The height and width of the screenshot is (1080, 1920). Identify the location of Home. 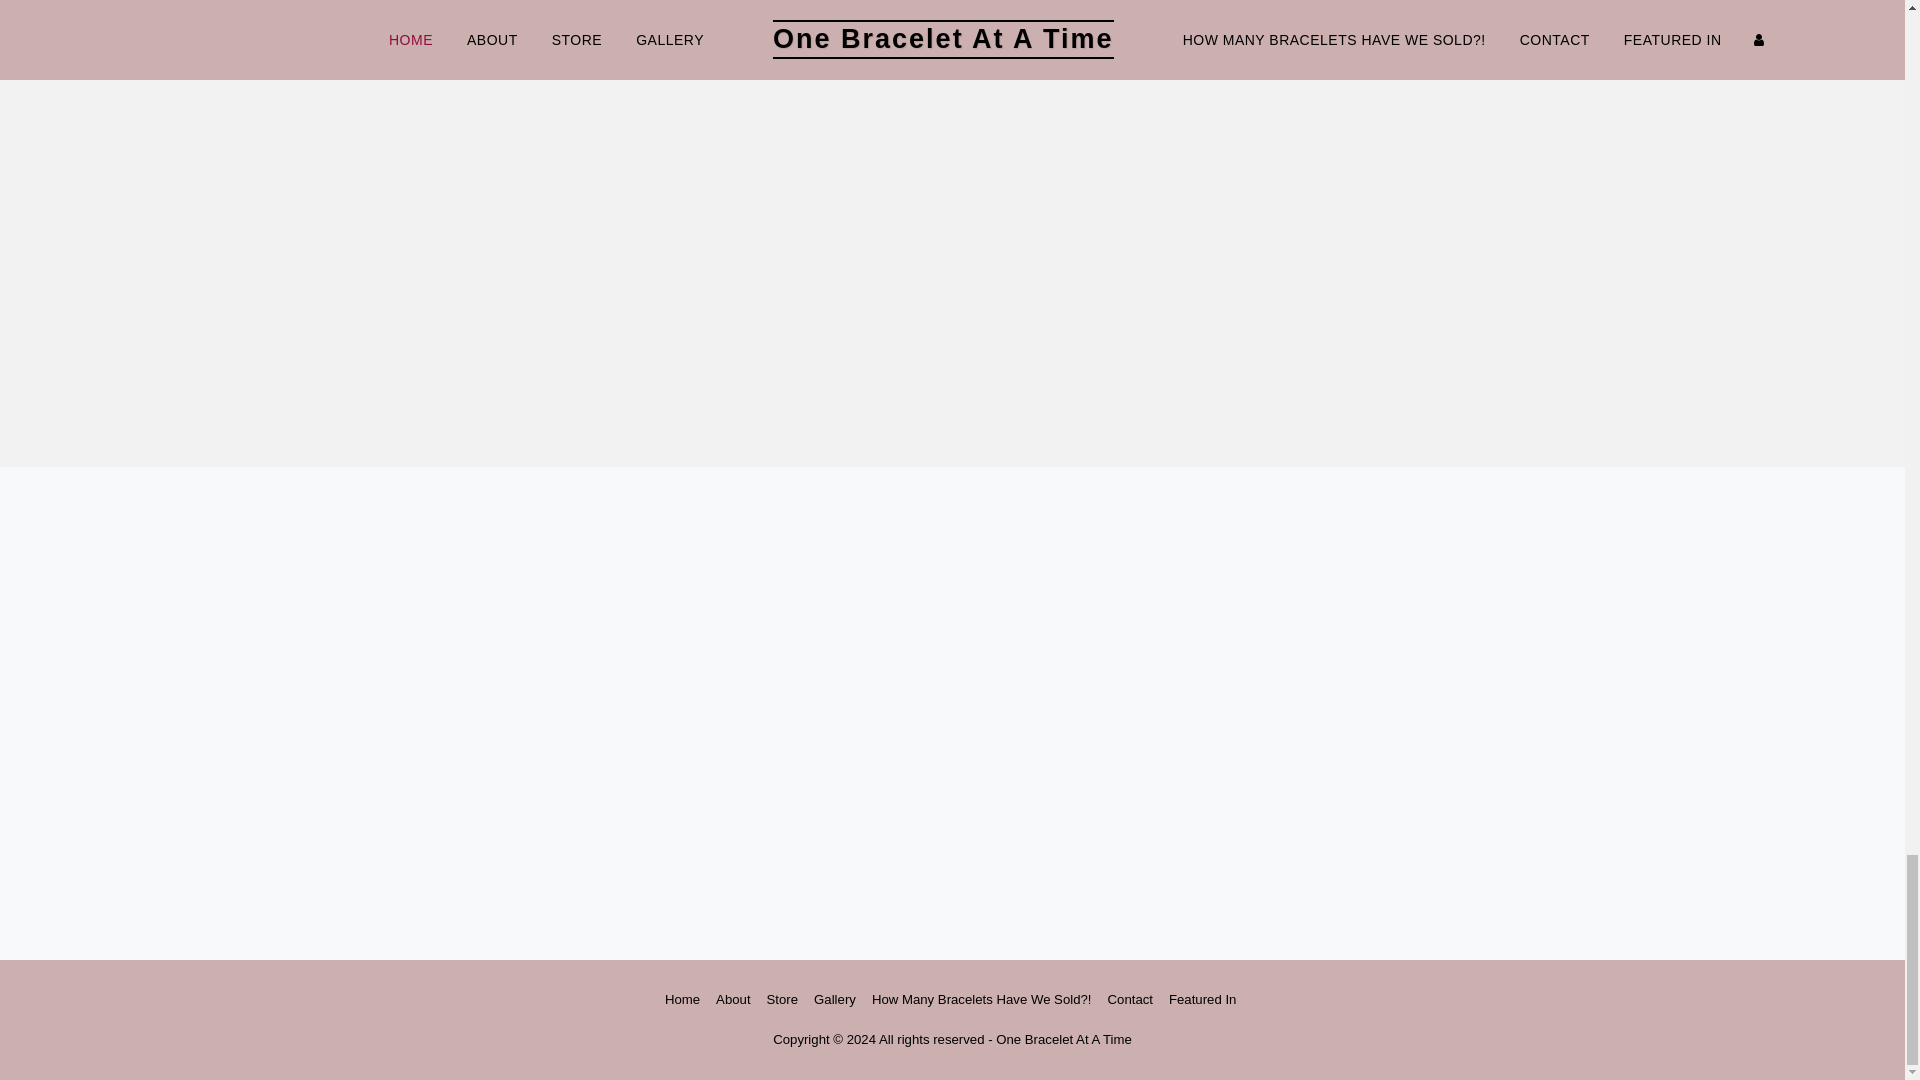
(682, 1000).